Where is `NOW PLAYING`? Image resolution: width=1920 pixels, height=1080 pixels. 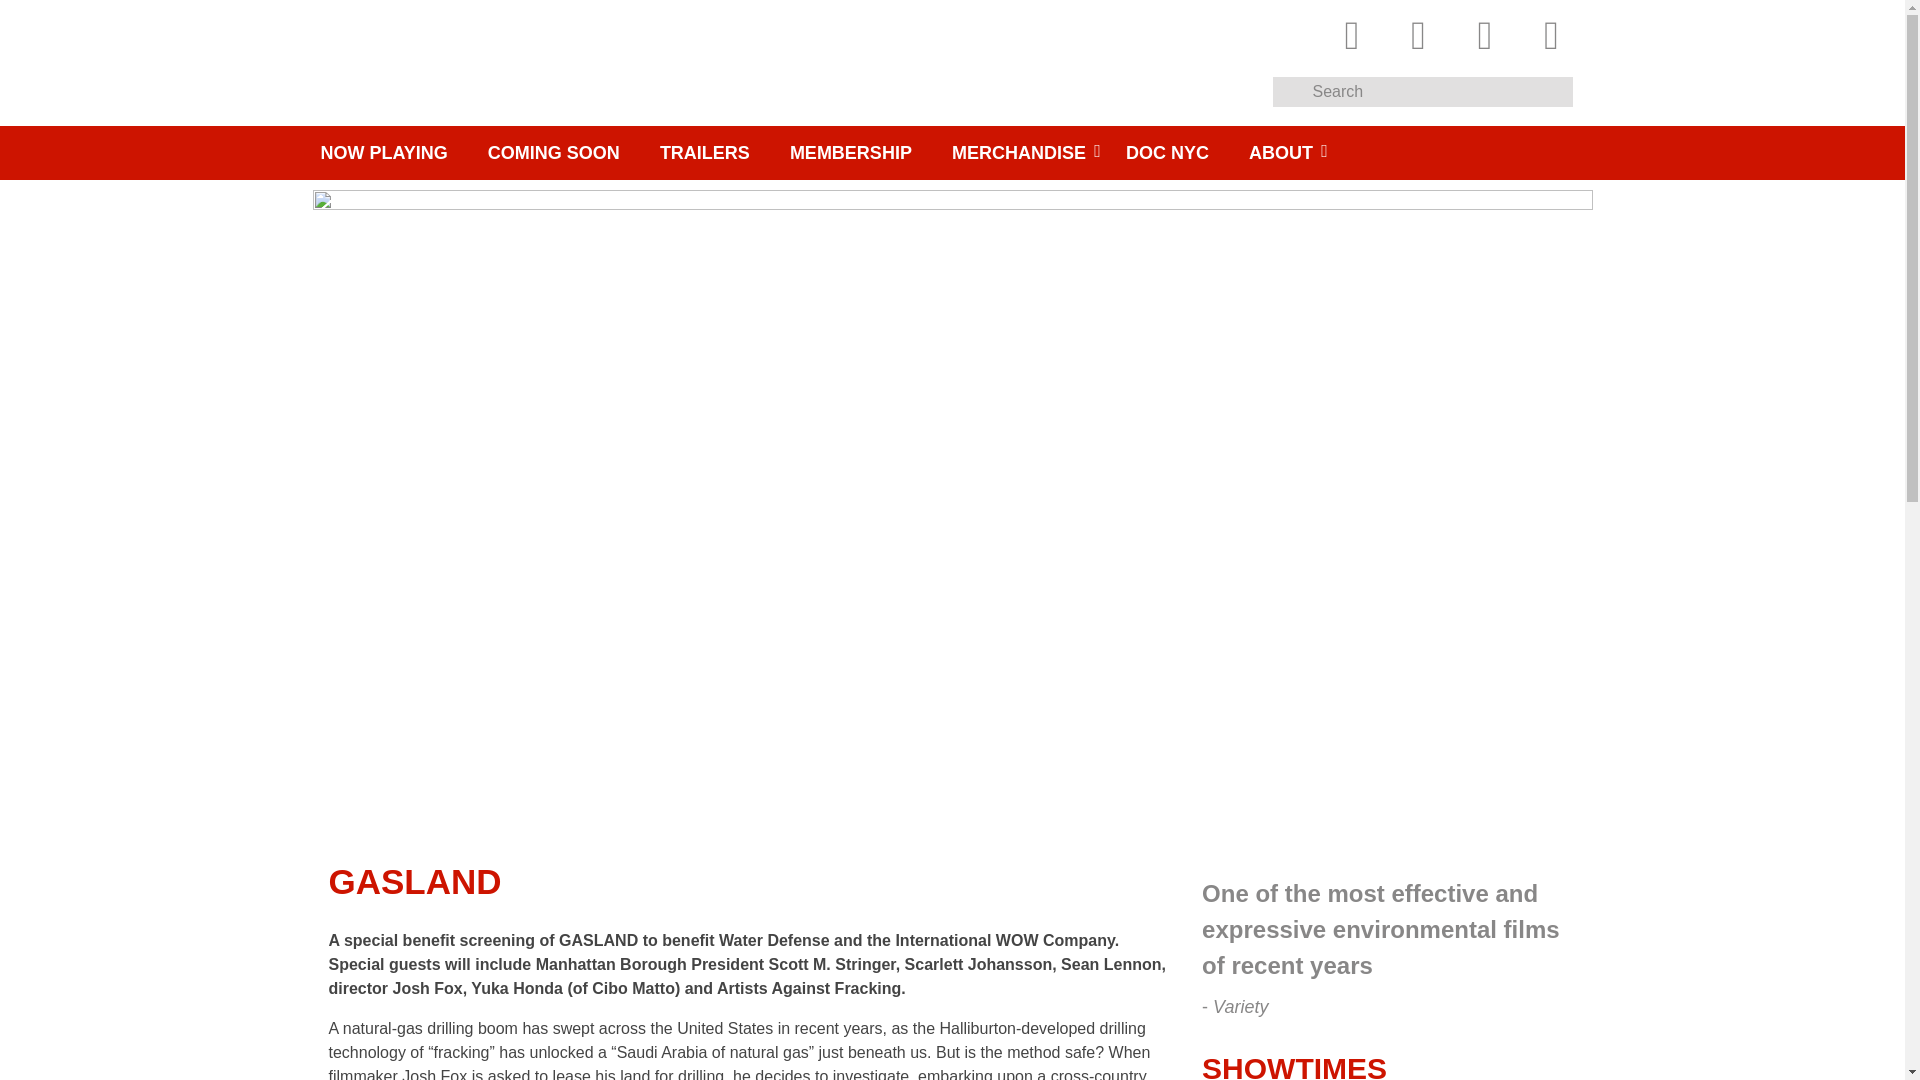
NOW PLAYING is located at coordinates (393, 153).